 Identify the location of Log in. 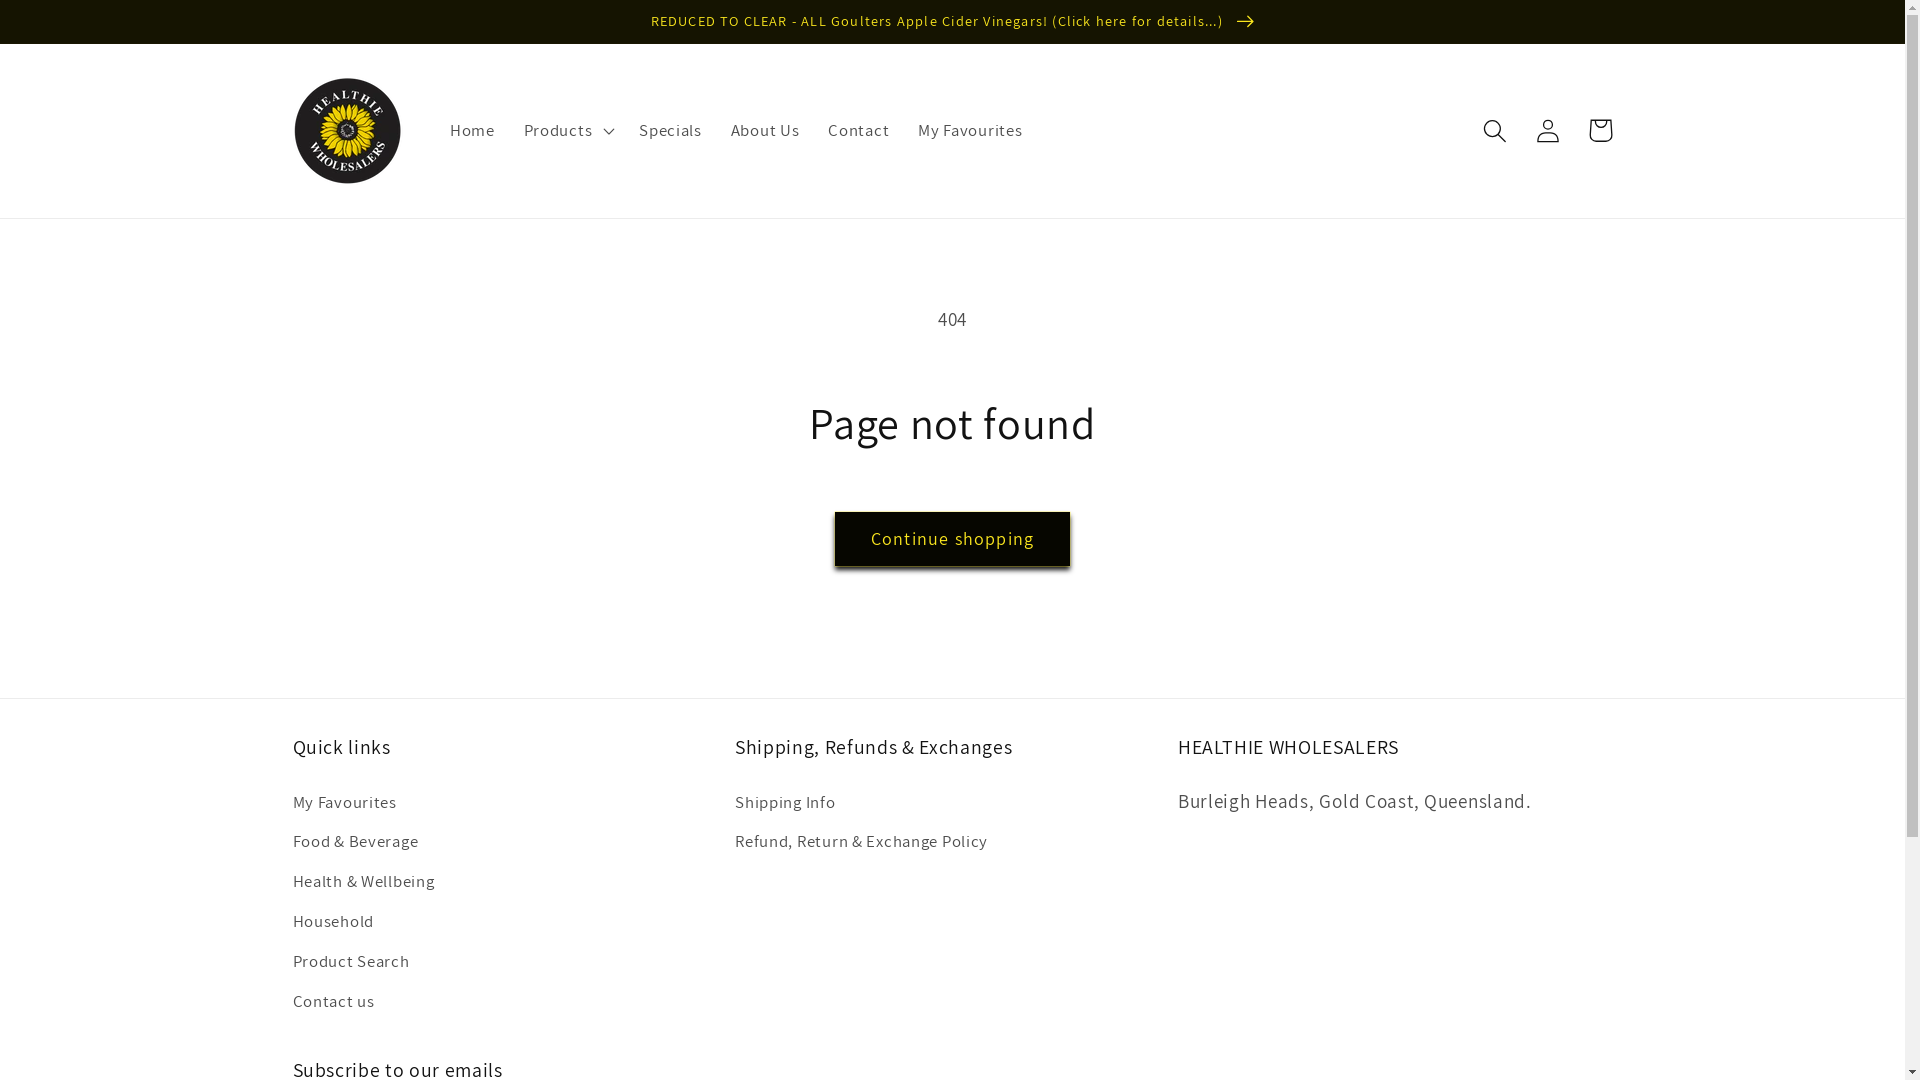
(1548, 130).